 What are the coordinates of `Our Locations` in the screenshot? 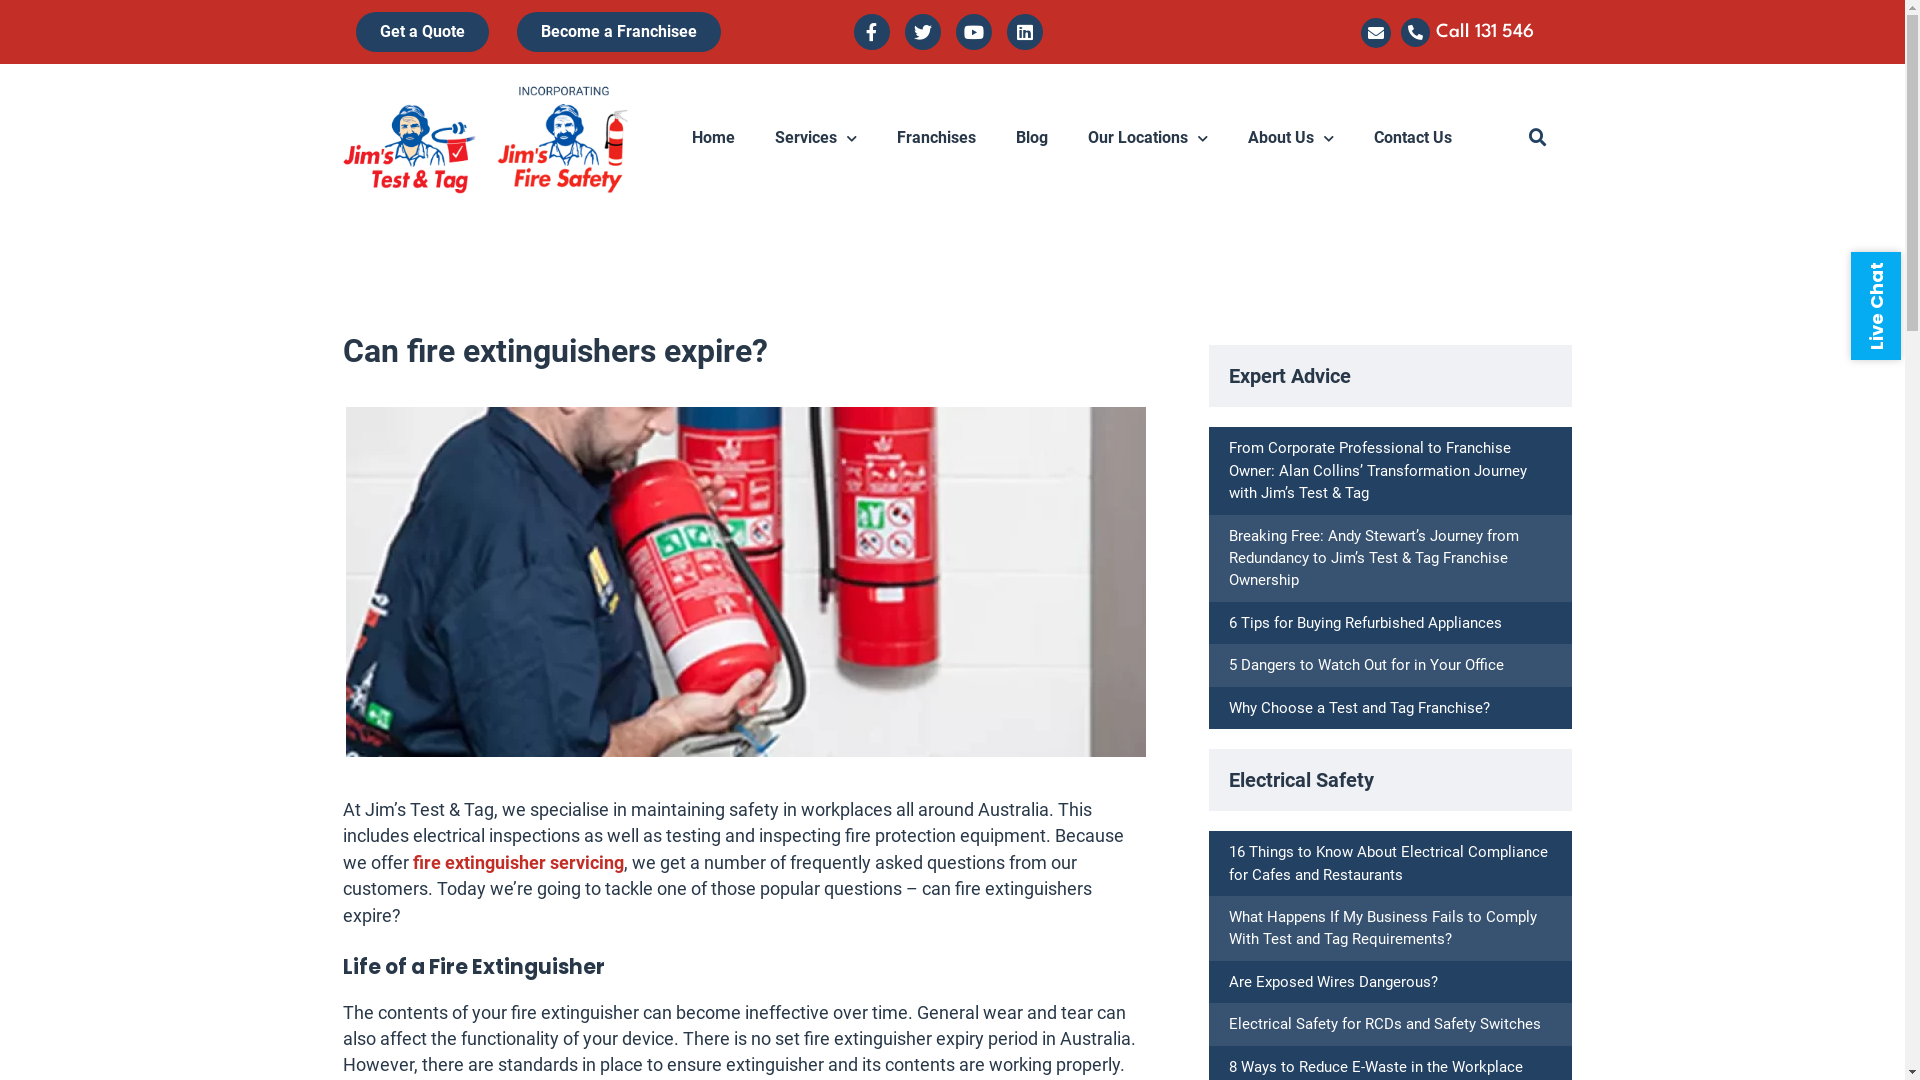 It's located at (1148, 138).